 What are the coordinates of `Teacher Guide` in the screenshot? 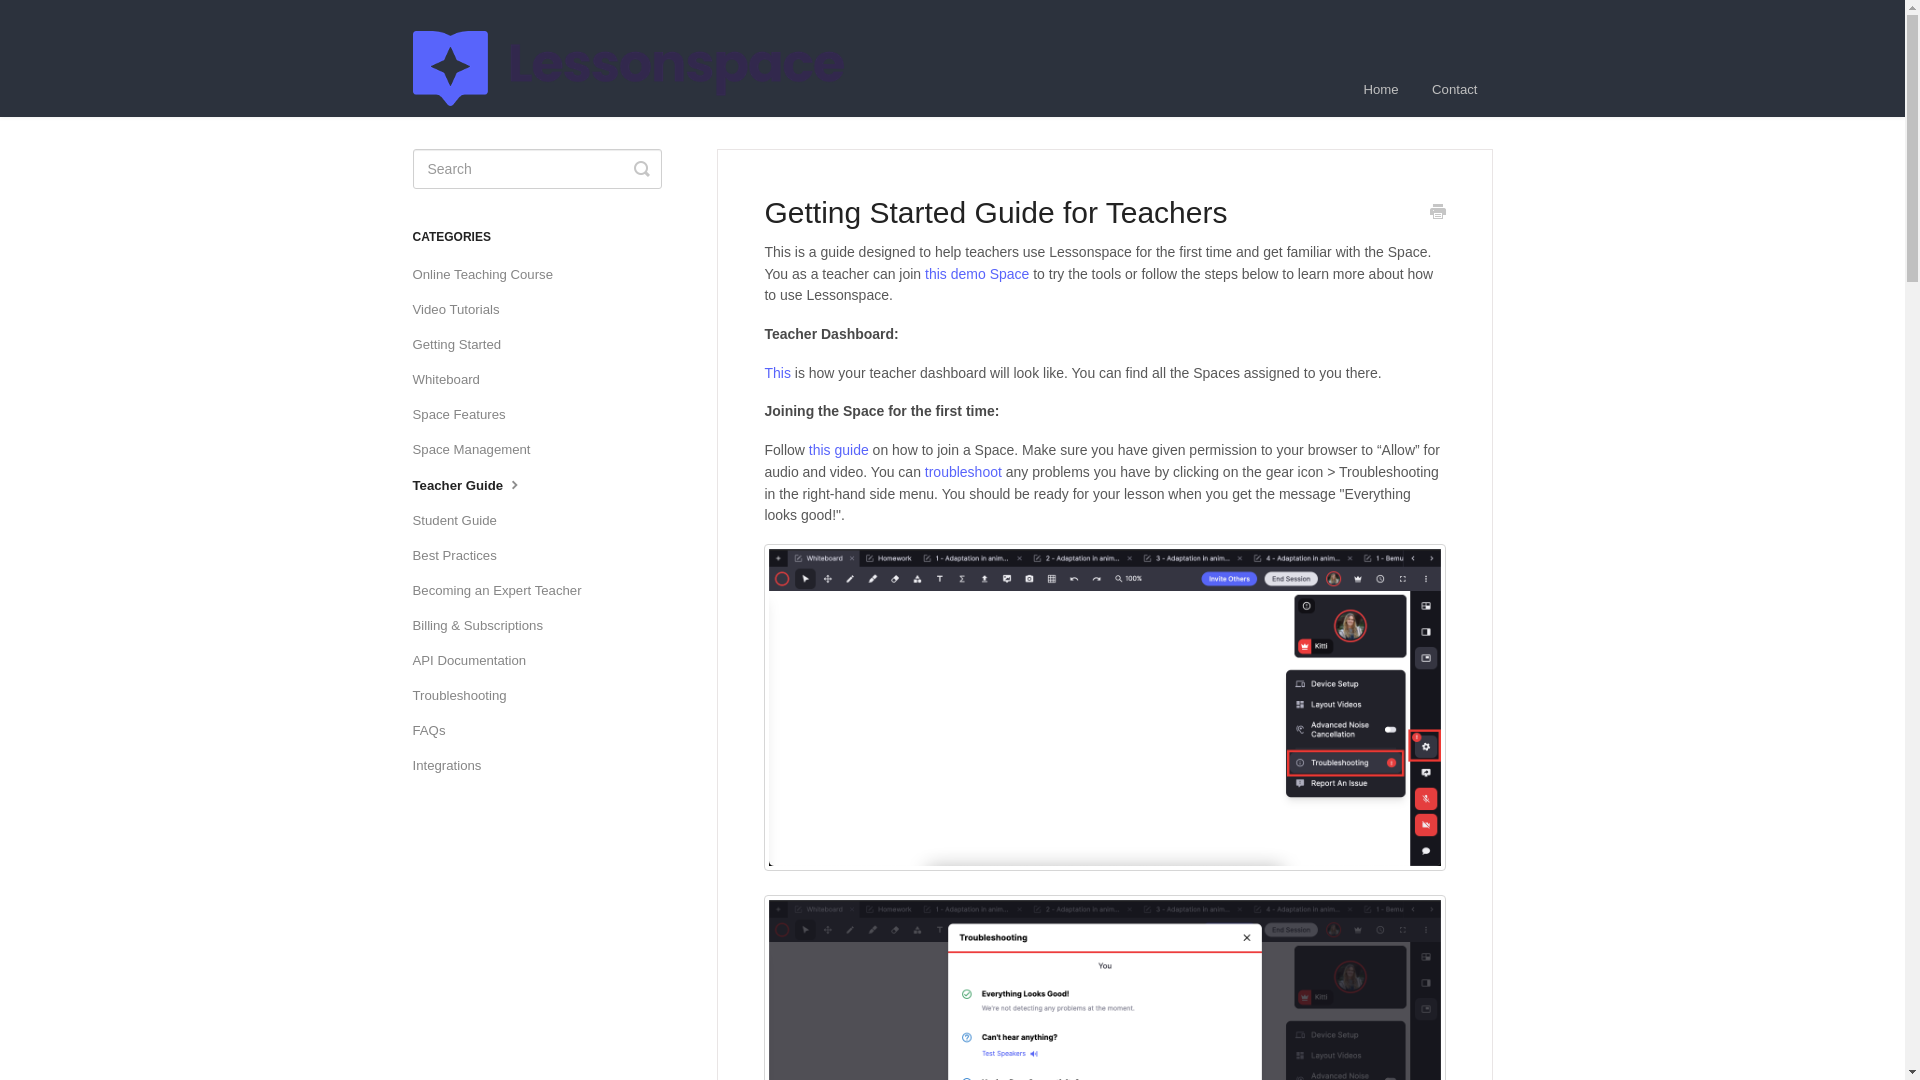 It's located at (476, 485).